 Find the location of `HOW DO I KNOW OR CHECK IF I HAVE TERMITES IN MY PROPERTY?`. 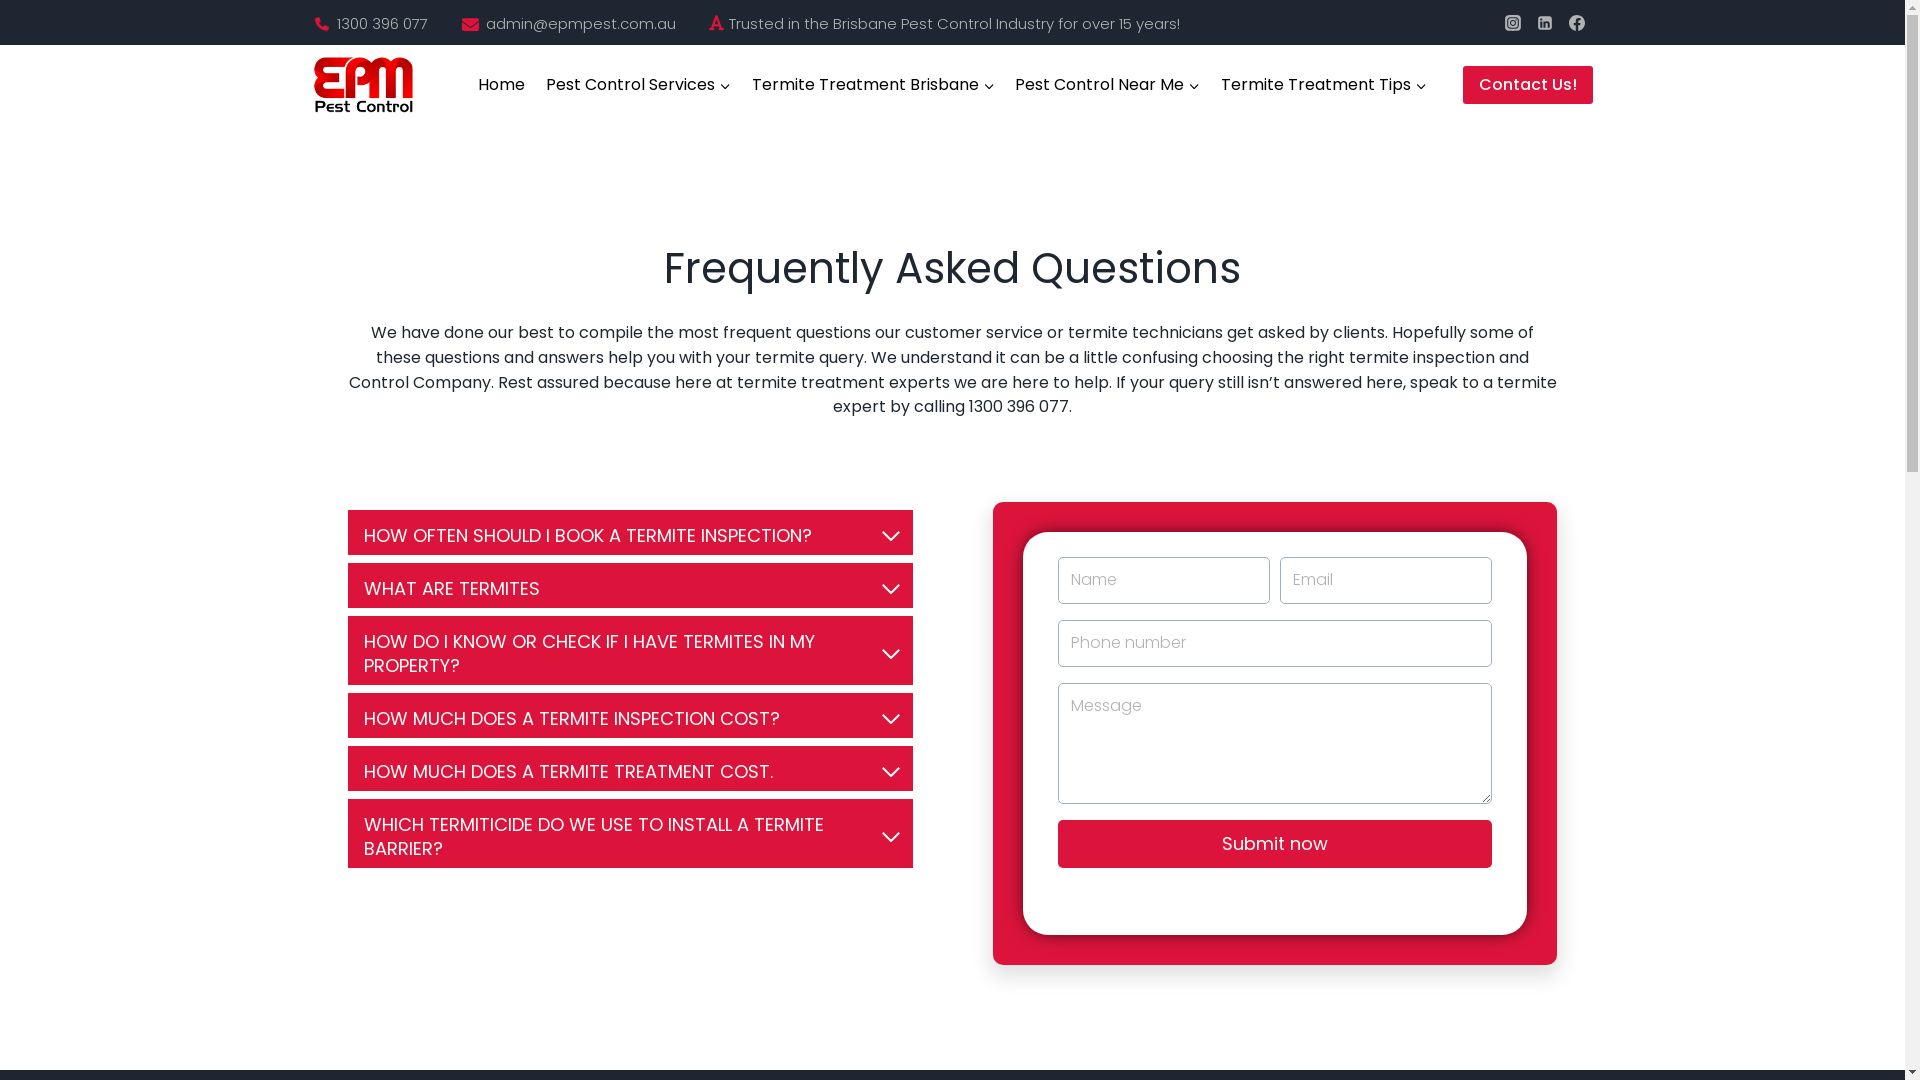

HOW DO I KNOW OR CHECK IF I HAVE TERMITES IN MY PROPERTY? is located at coordinates (630, 650).